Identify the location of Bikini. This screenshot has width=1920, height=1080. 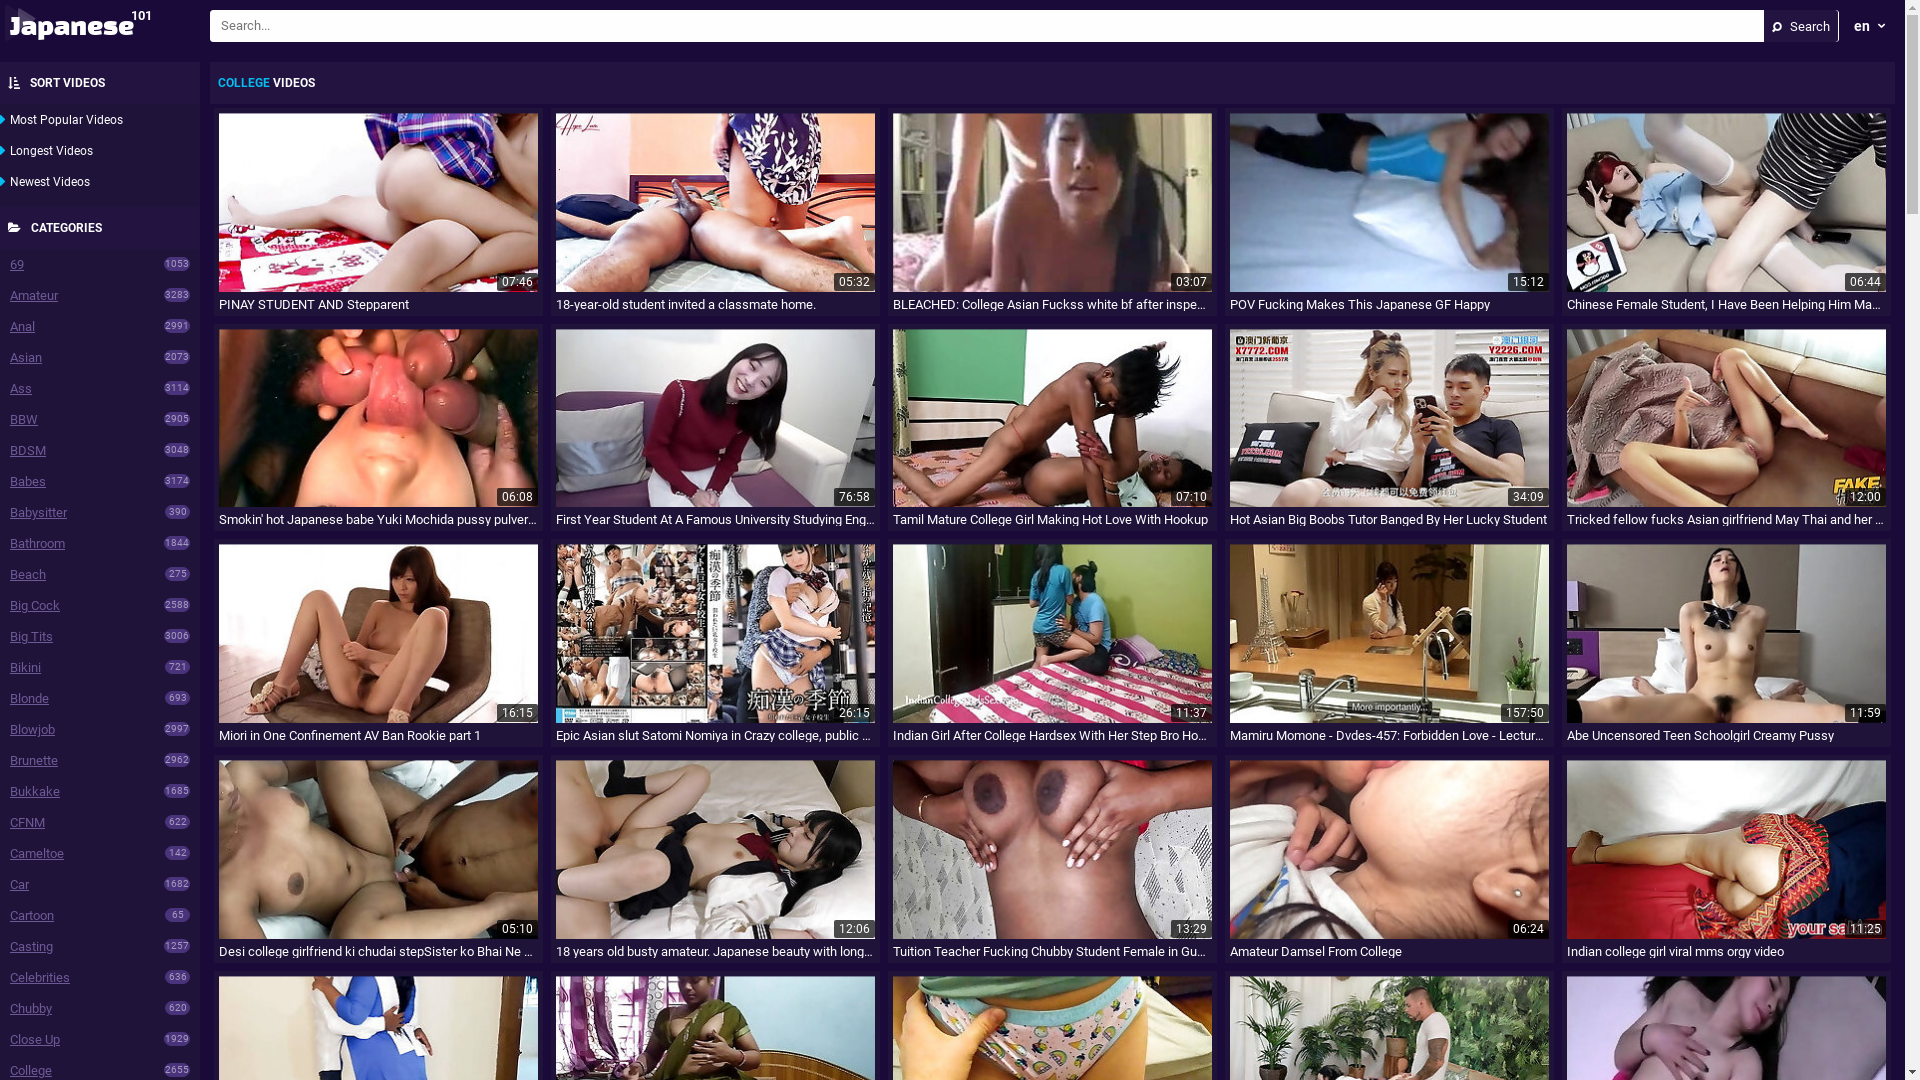
(26, 668).